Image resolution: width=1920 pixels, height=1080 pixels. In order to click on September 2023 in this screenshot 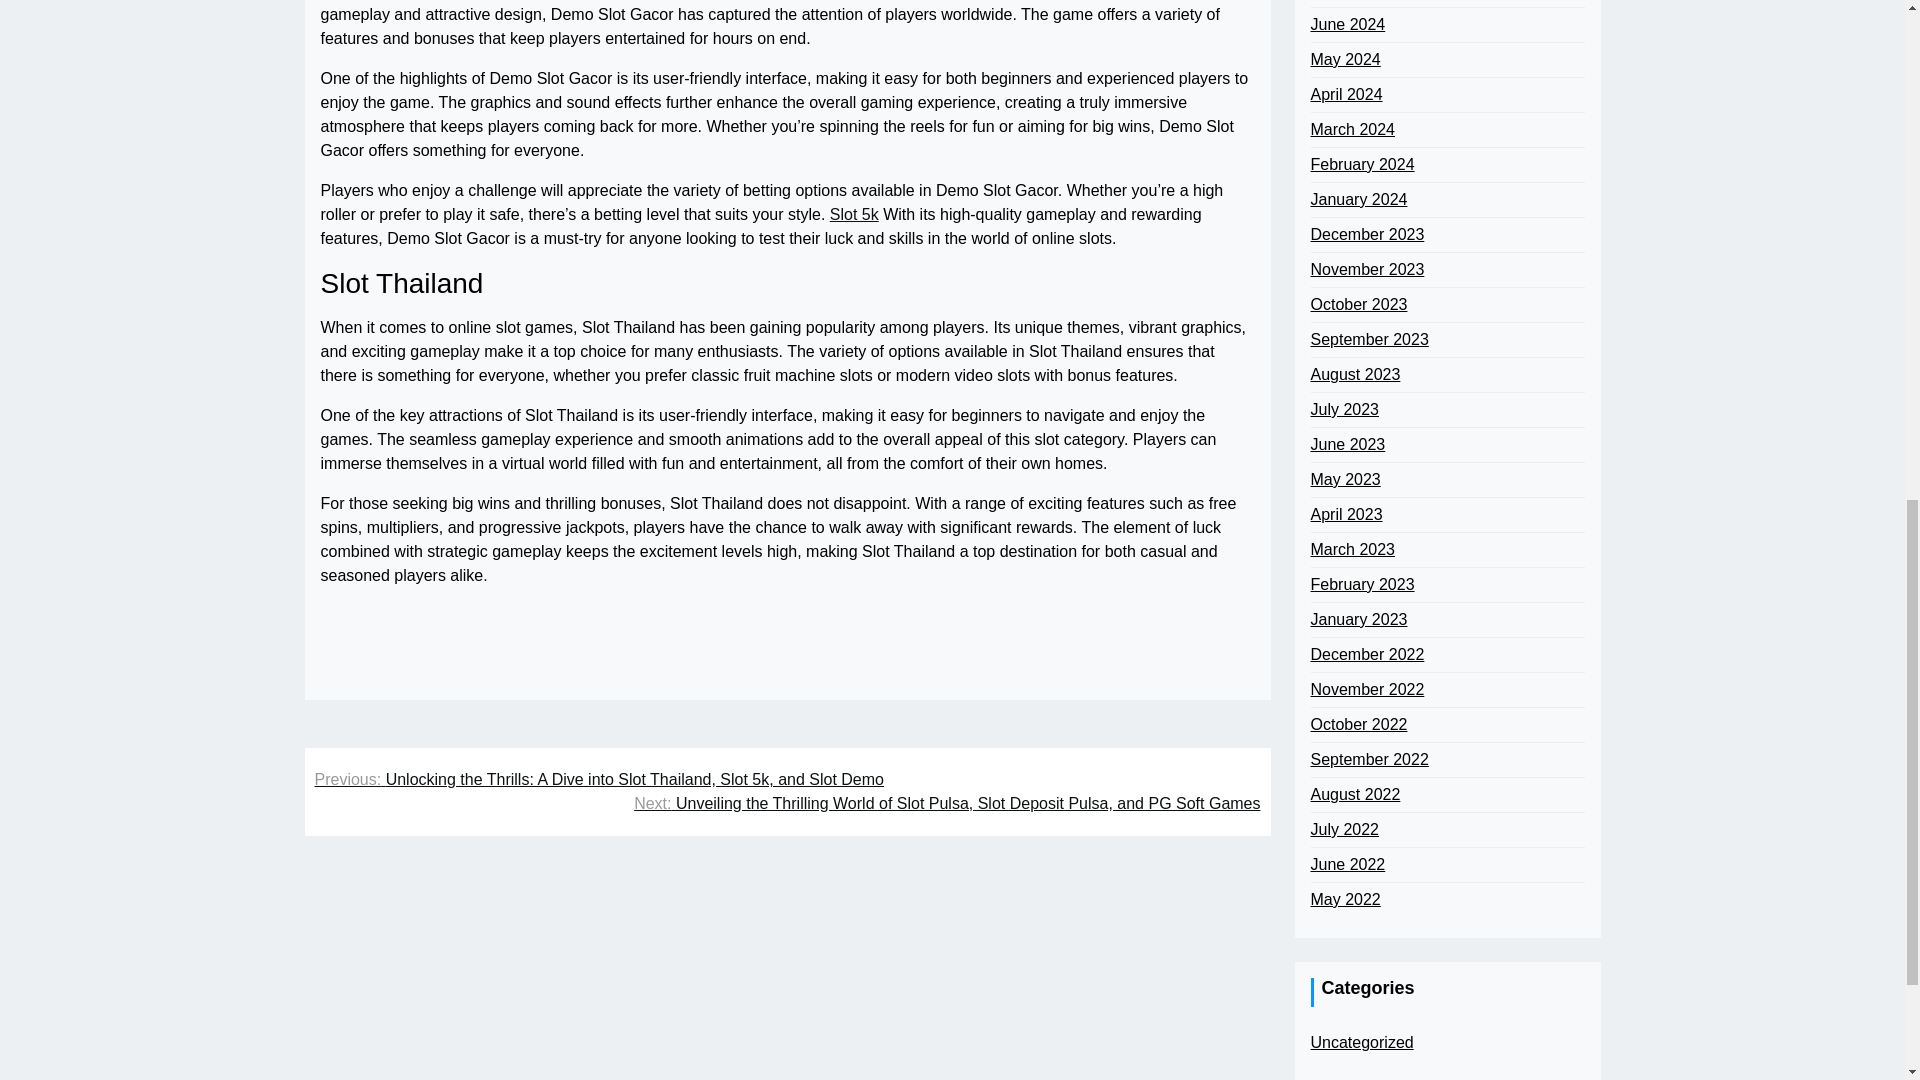, I will do `click(1368, 340)`.